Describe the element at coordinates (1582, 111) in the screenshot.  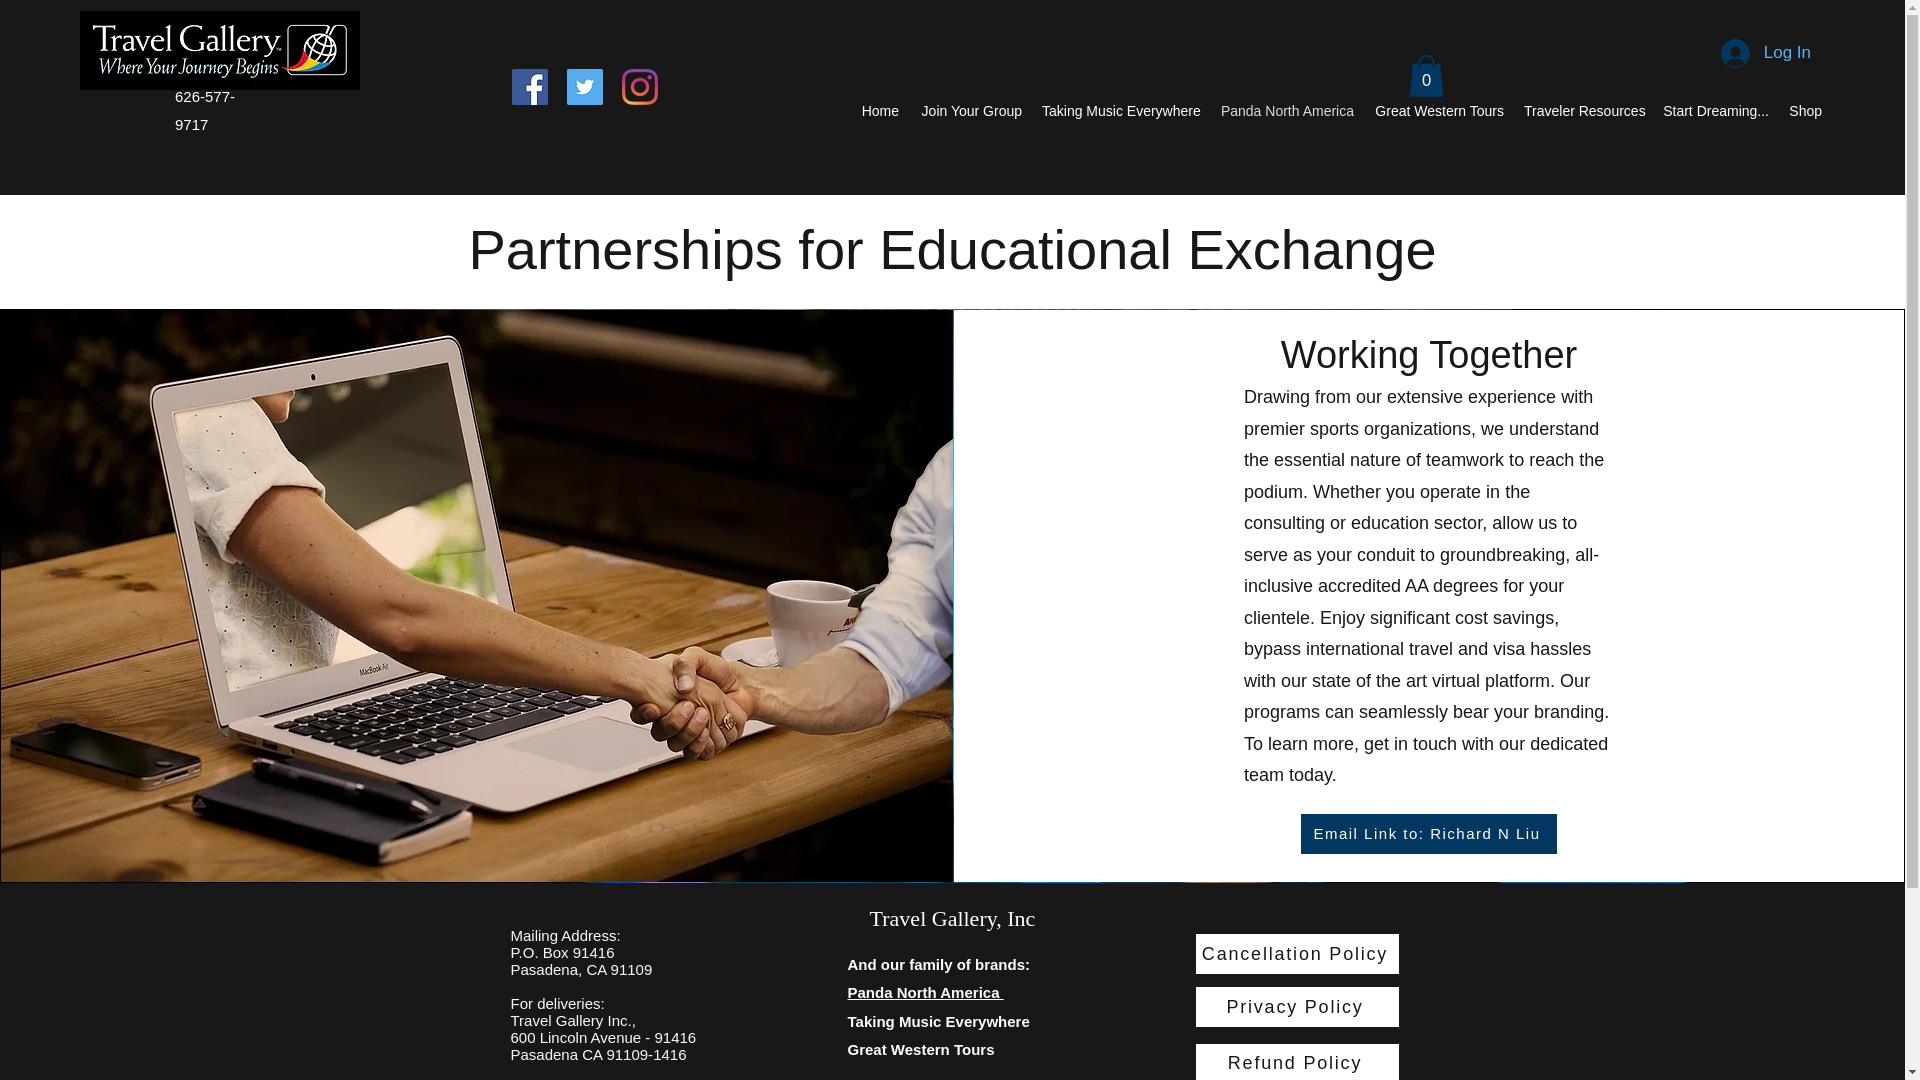
I see `Traveler Resources` at that location.